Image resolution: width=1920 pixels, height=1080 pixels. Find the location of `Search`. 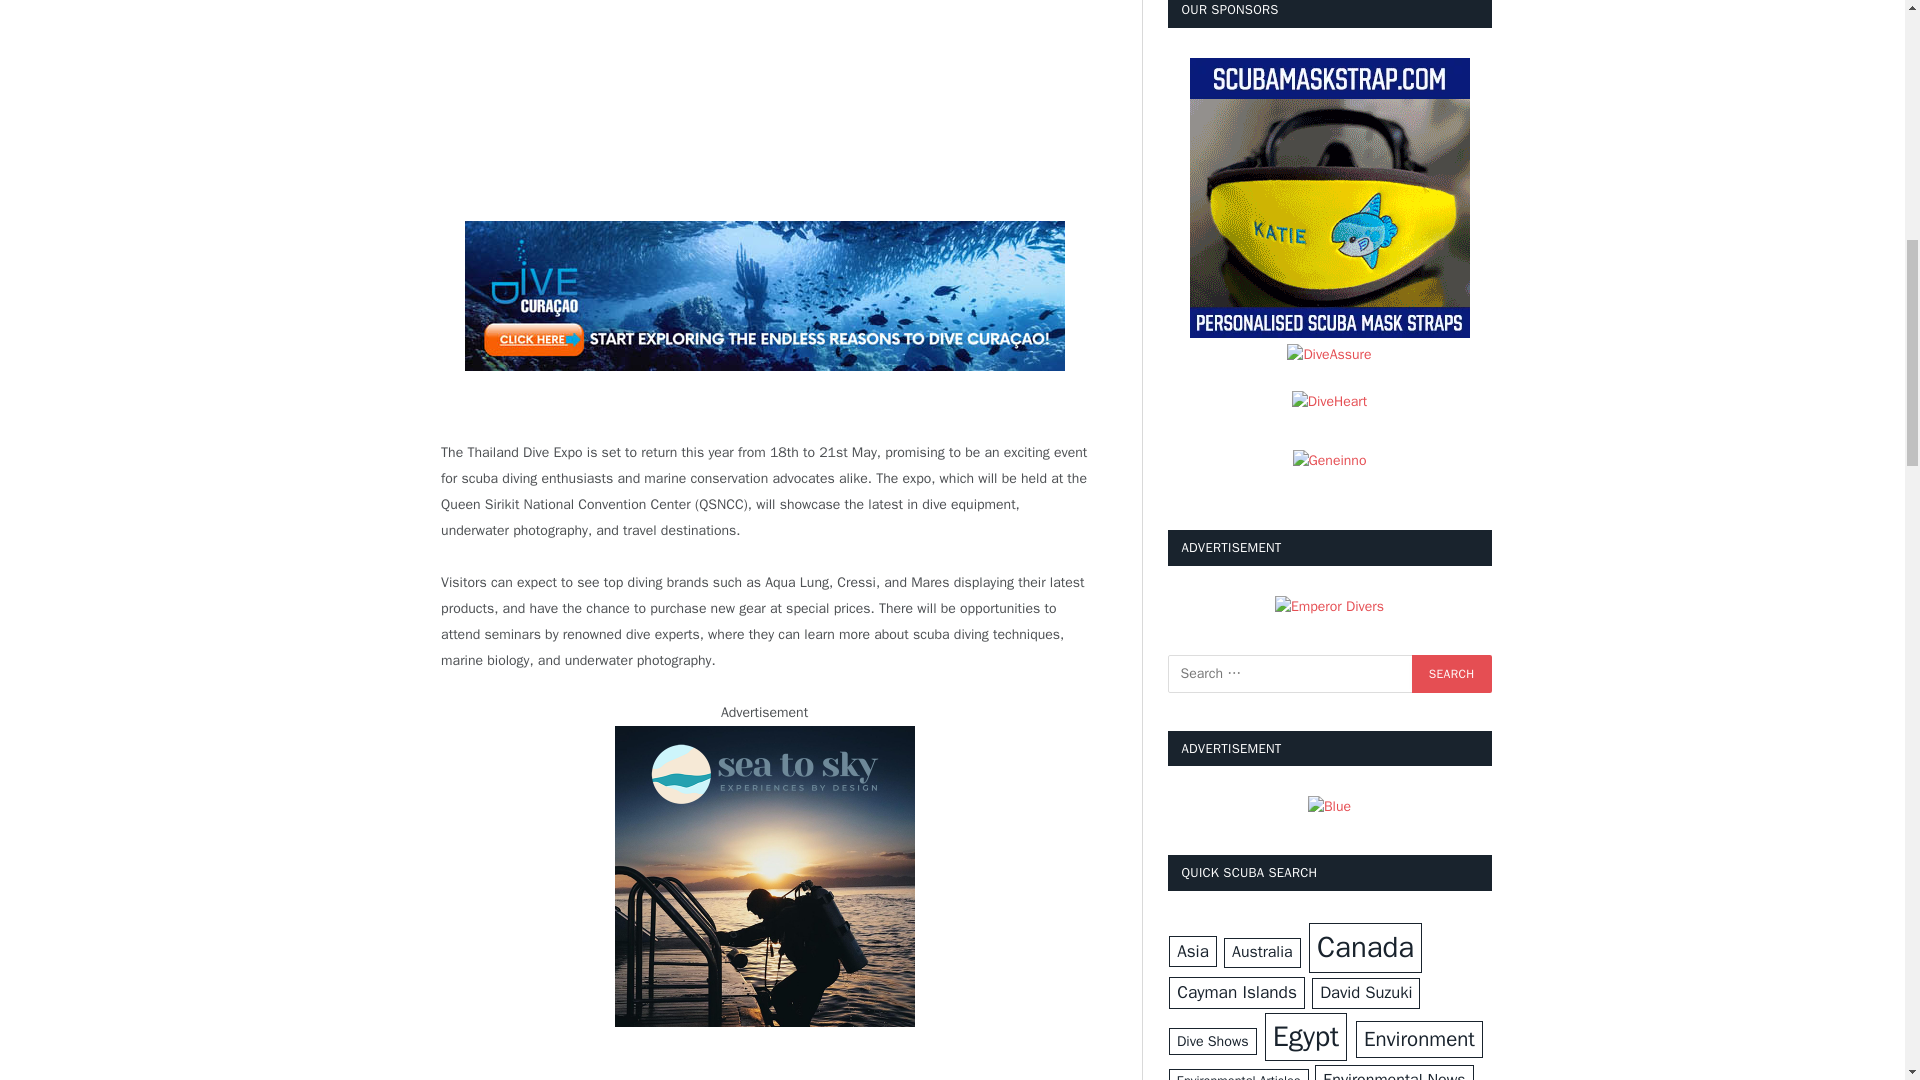

Search is located at coordinates (1451, 674).